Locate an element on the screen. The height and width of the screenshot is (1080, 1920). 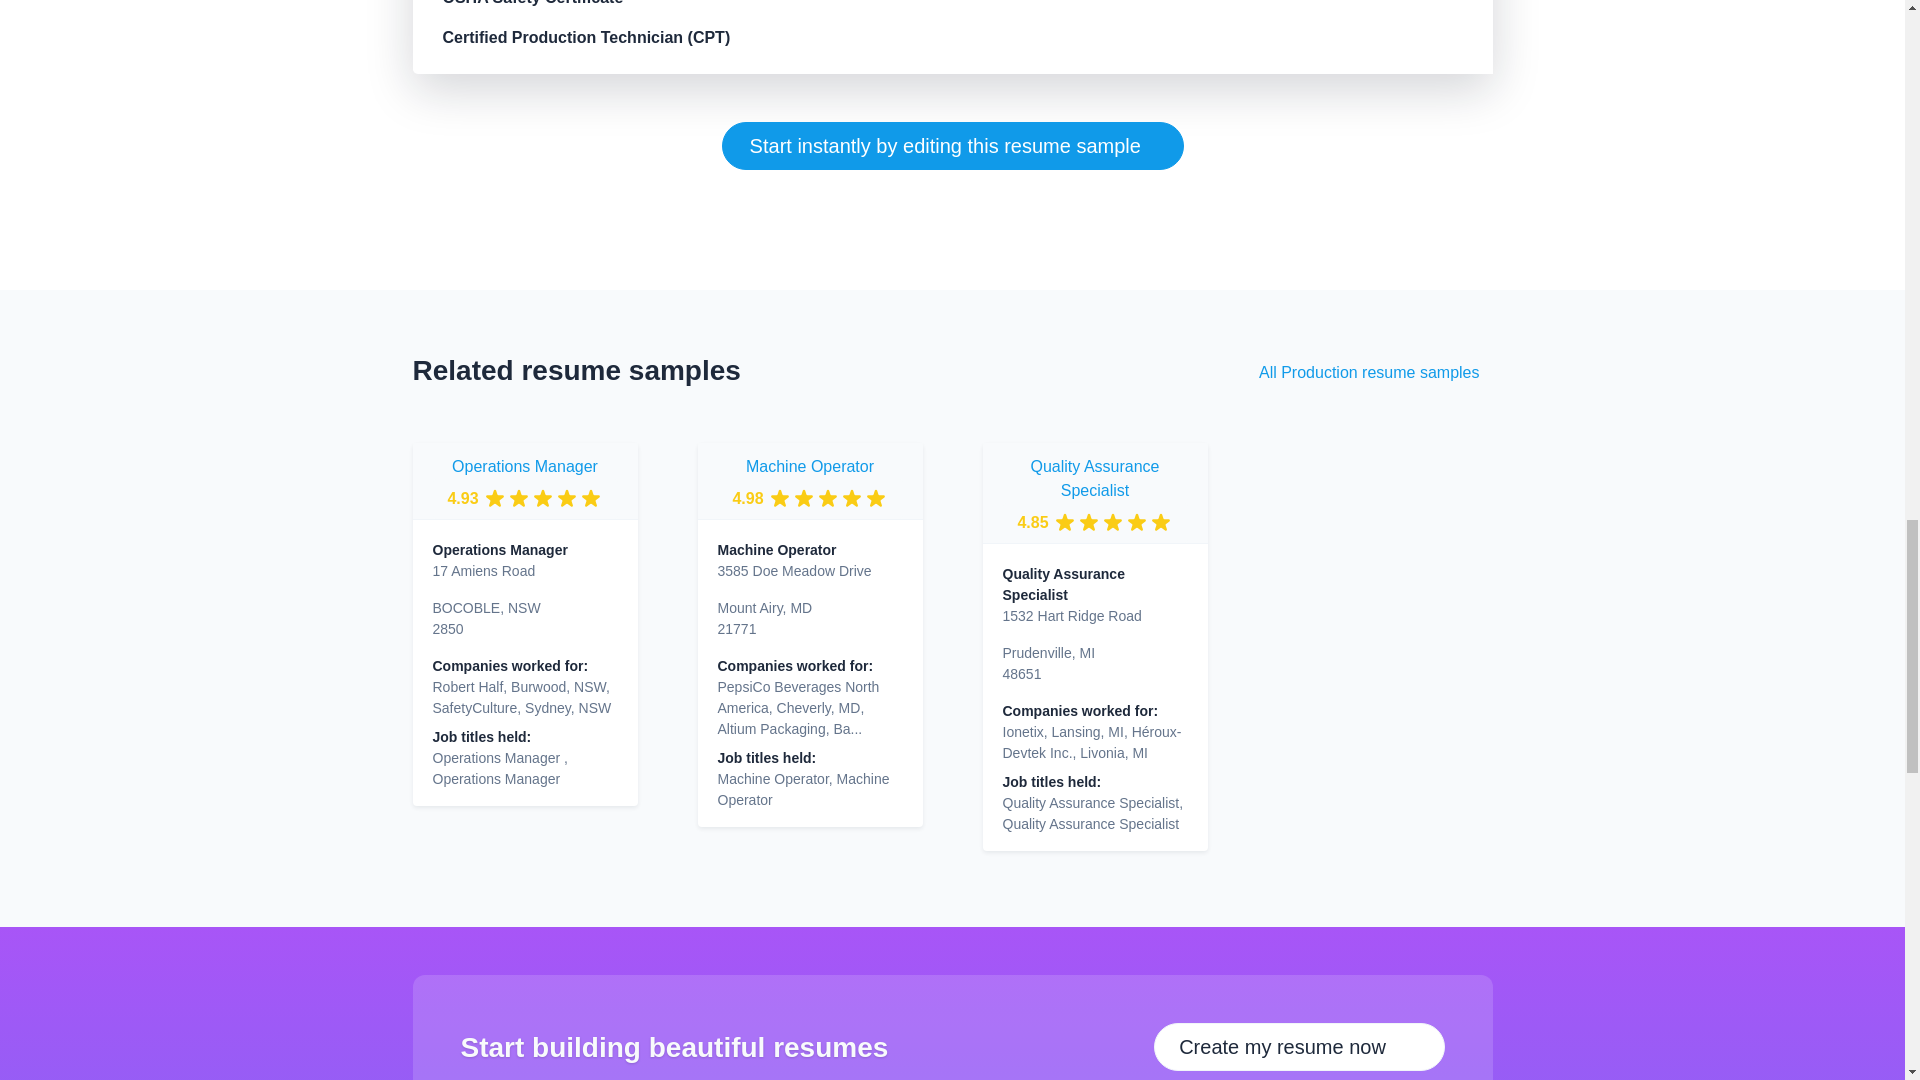
  Start instantly by editing this resume sample is located at coordinates (952, 146).